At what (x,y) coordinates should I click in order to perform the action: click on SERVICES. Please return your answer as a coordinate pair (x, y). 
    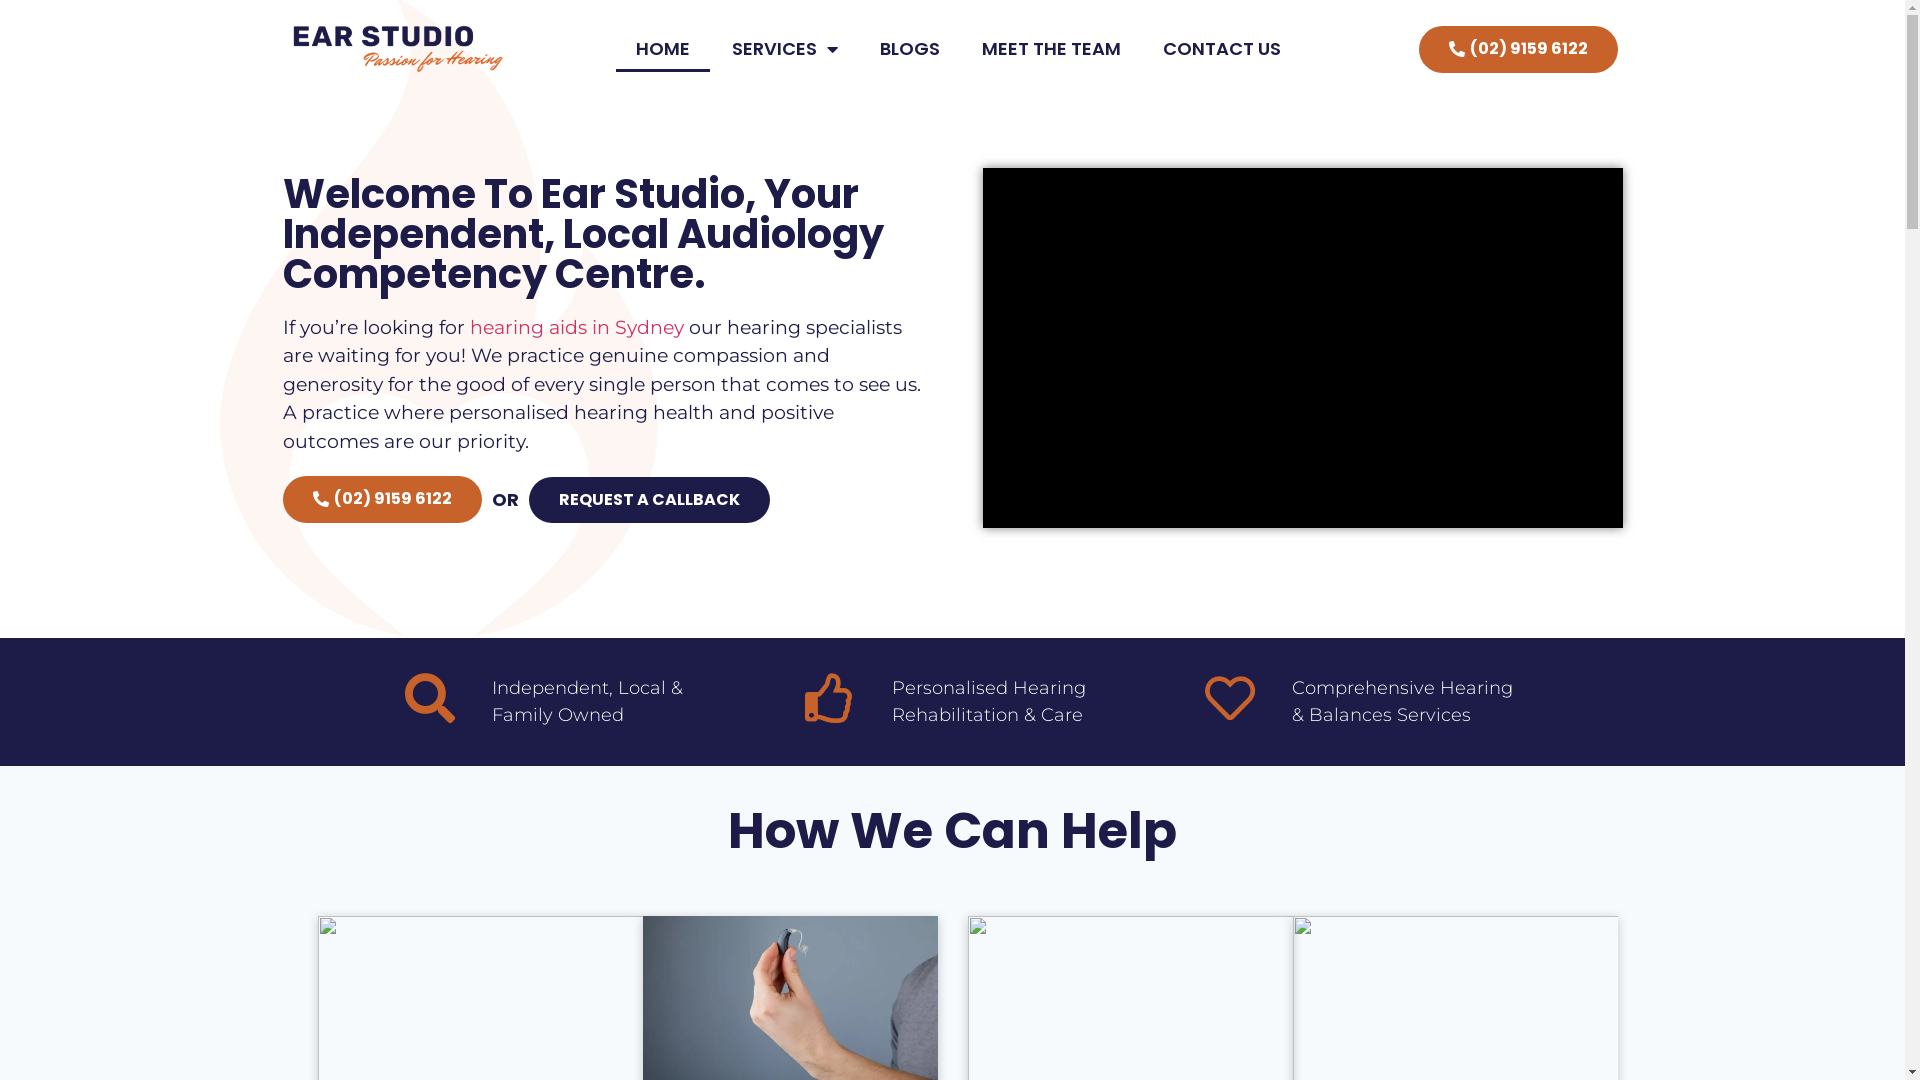
    Looking at the image, I should click on (785, 49).